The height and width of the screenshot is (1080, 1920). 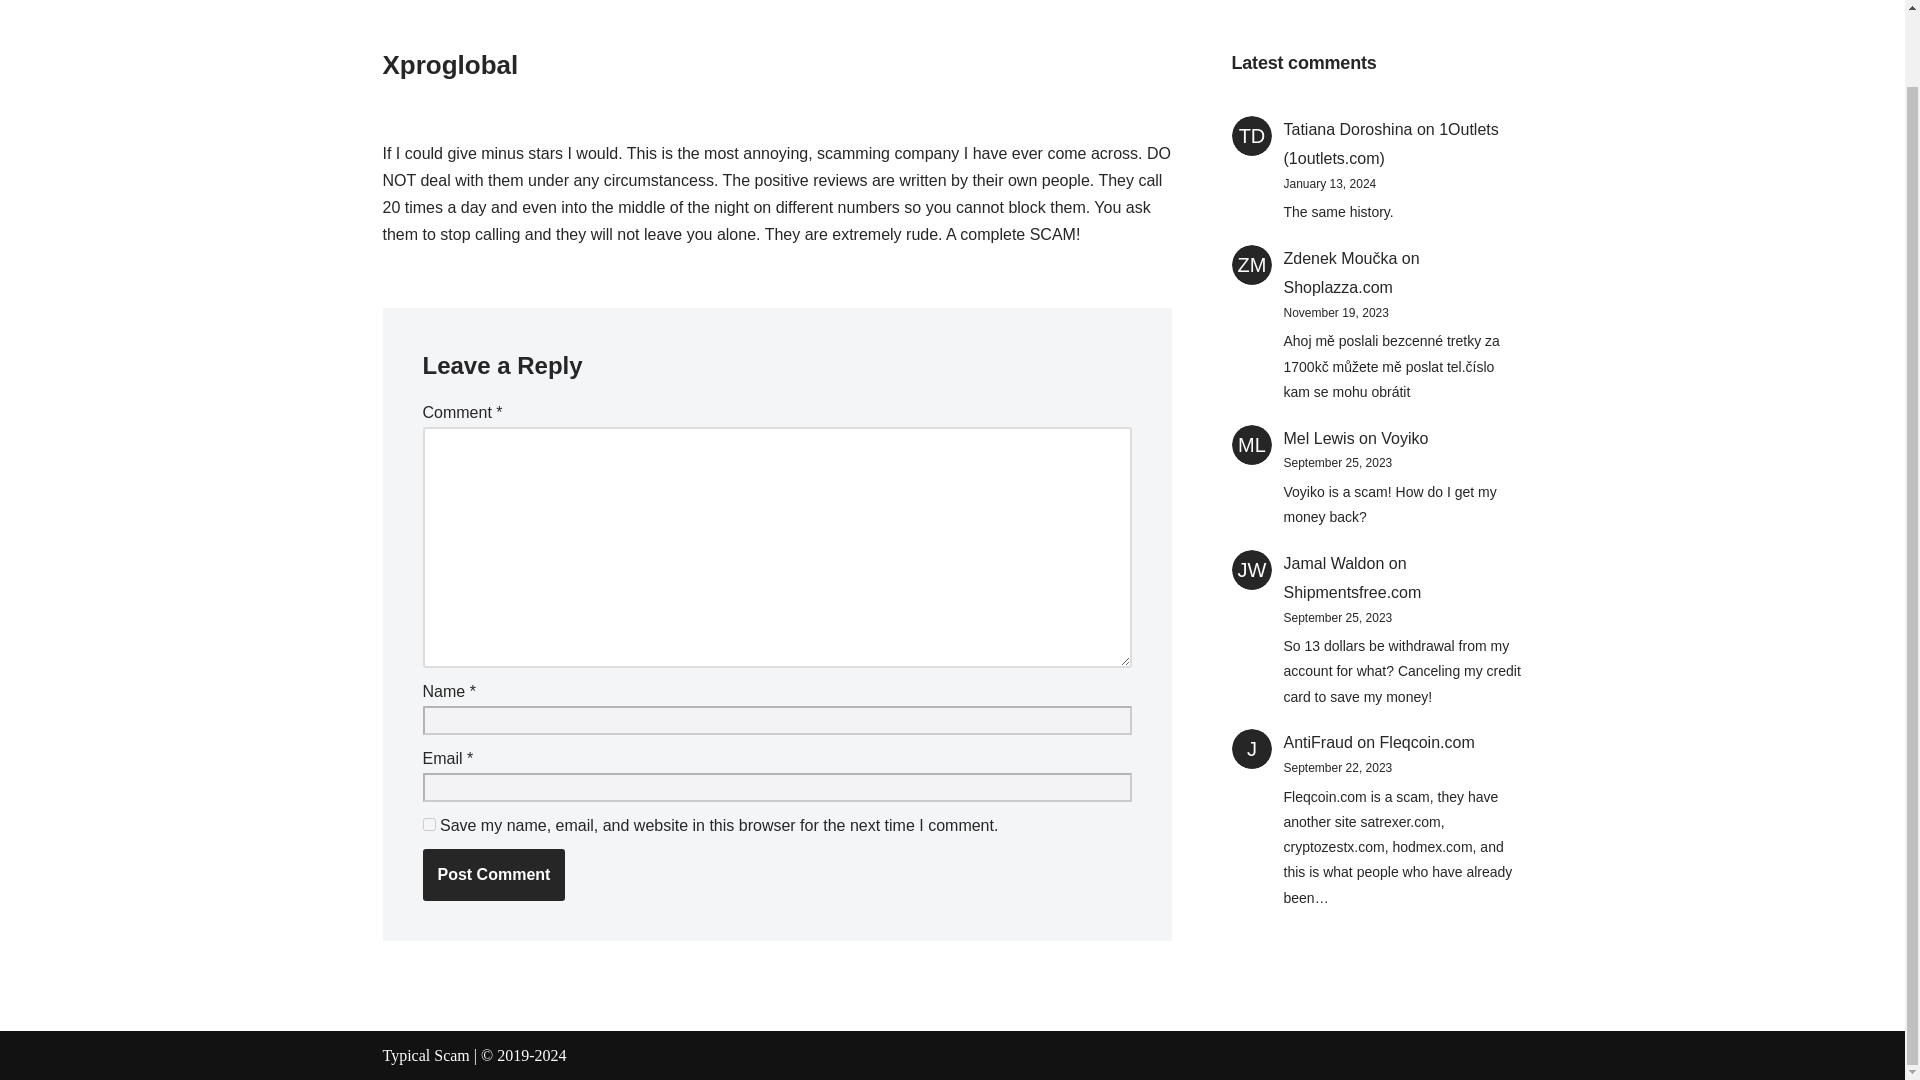 I want to click on yes, so click(x=428, y=824).